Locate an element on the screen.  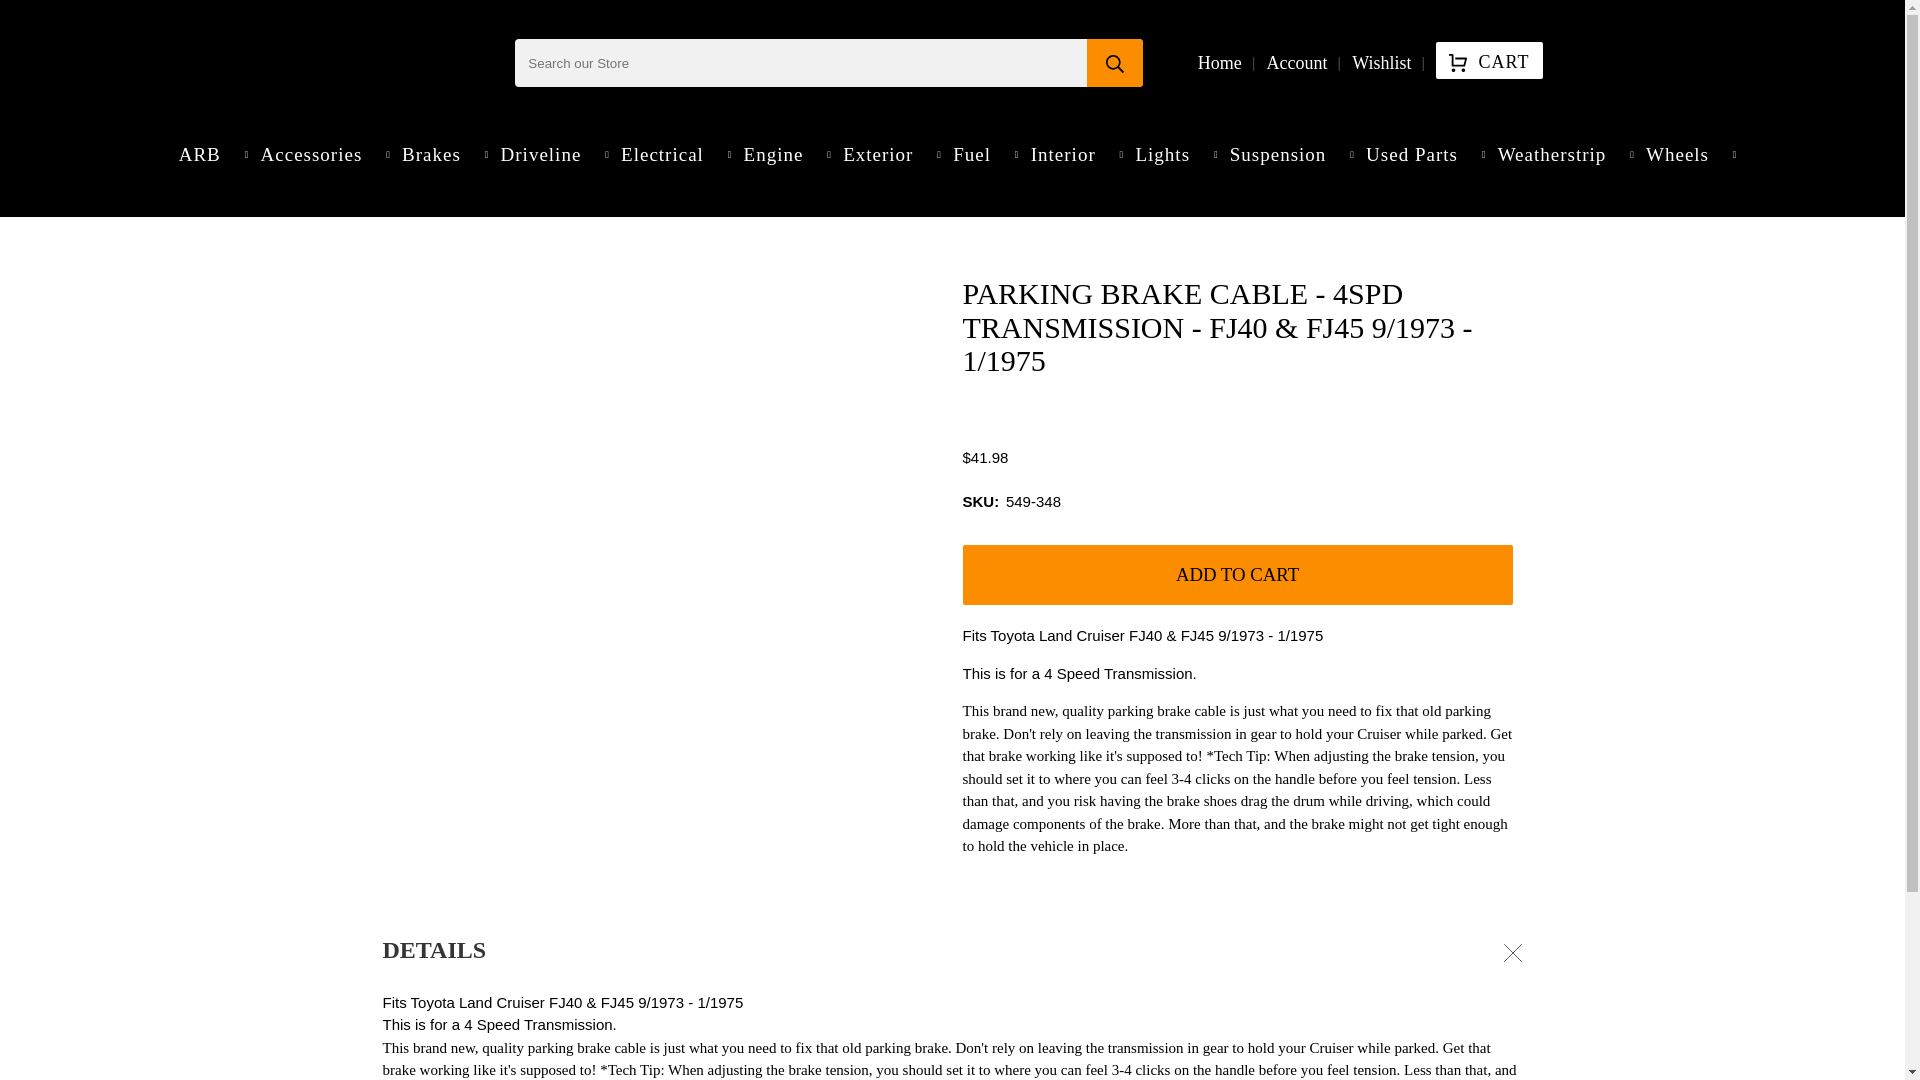
Wishlist is located at coordinates (1382, 62).